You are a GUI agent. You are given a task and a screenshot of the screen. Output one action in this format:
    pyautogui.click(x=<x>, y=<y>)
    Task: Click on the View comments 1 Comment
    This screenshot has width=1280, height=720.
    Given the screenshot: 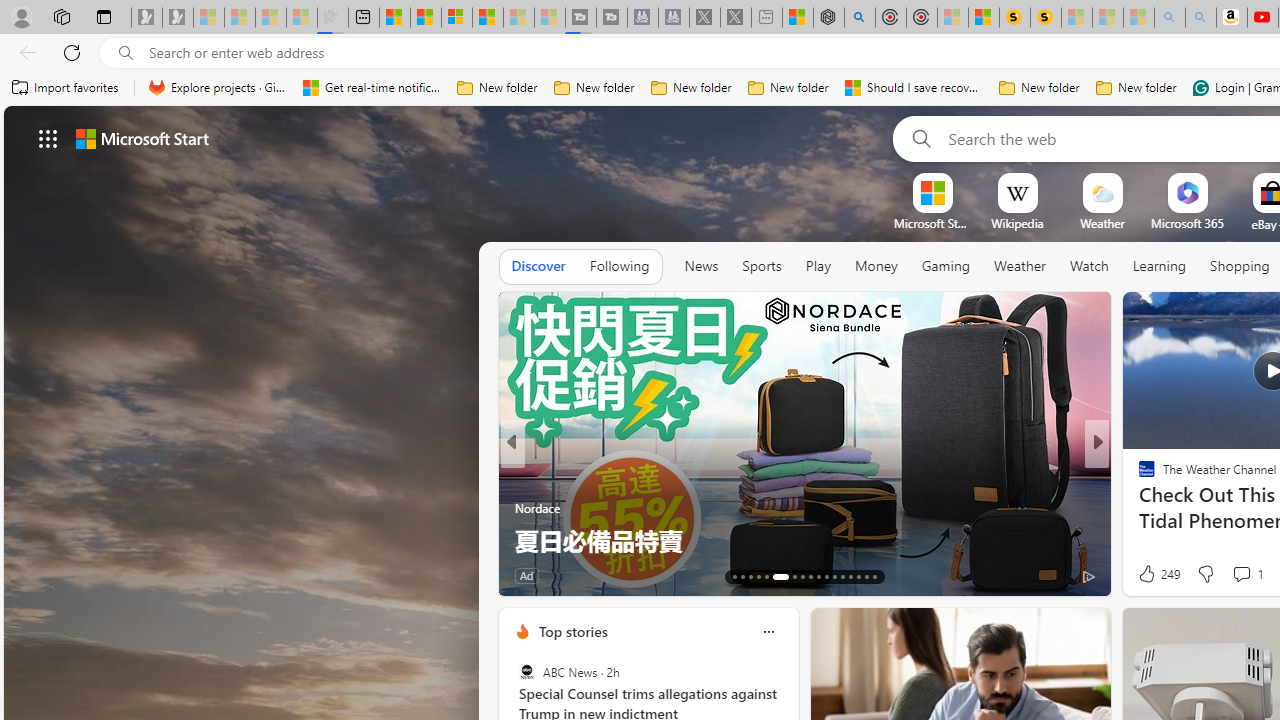 What is the action you would take?
    pyautogui.click(x=1241, y=573)
    